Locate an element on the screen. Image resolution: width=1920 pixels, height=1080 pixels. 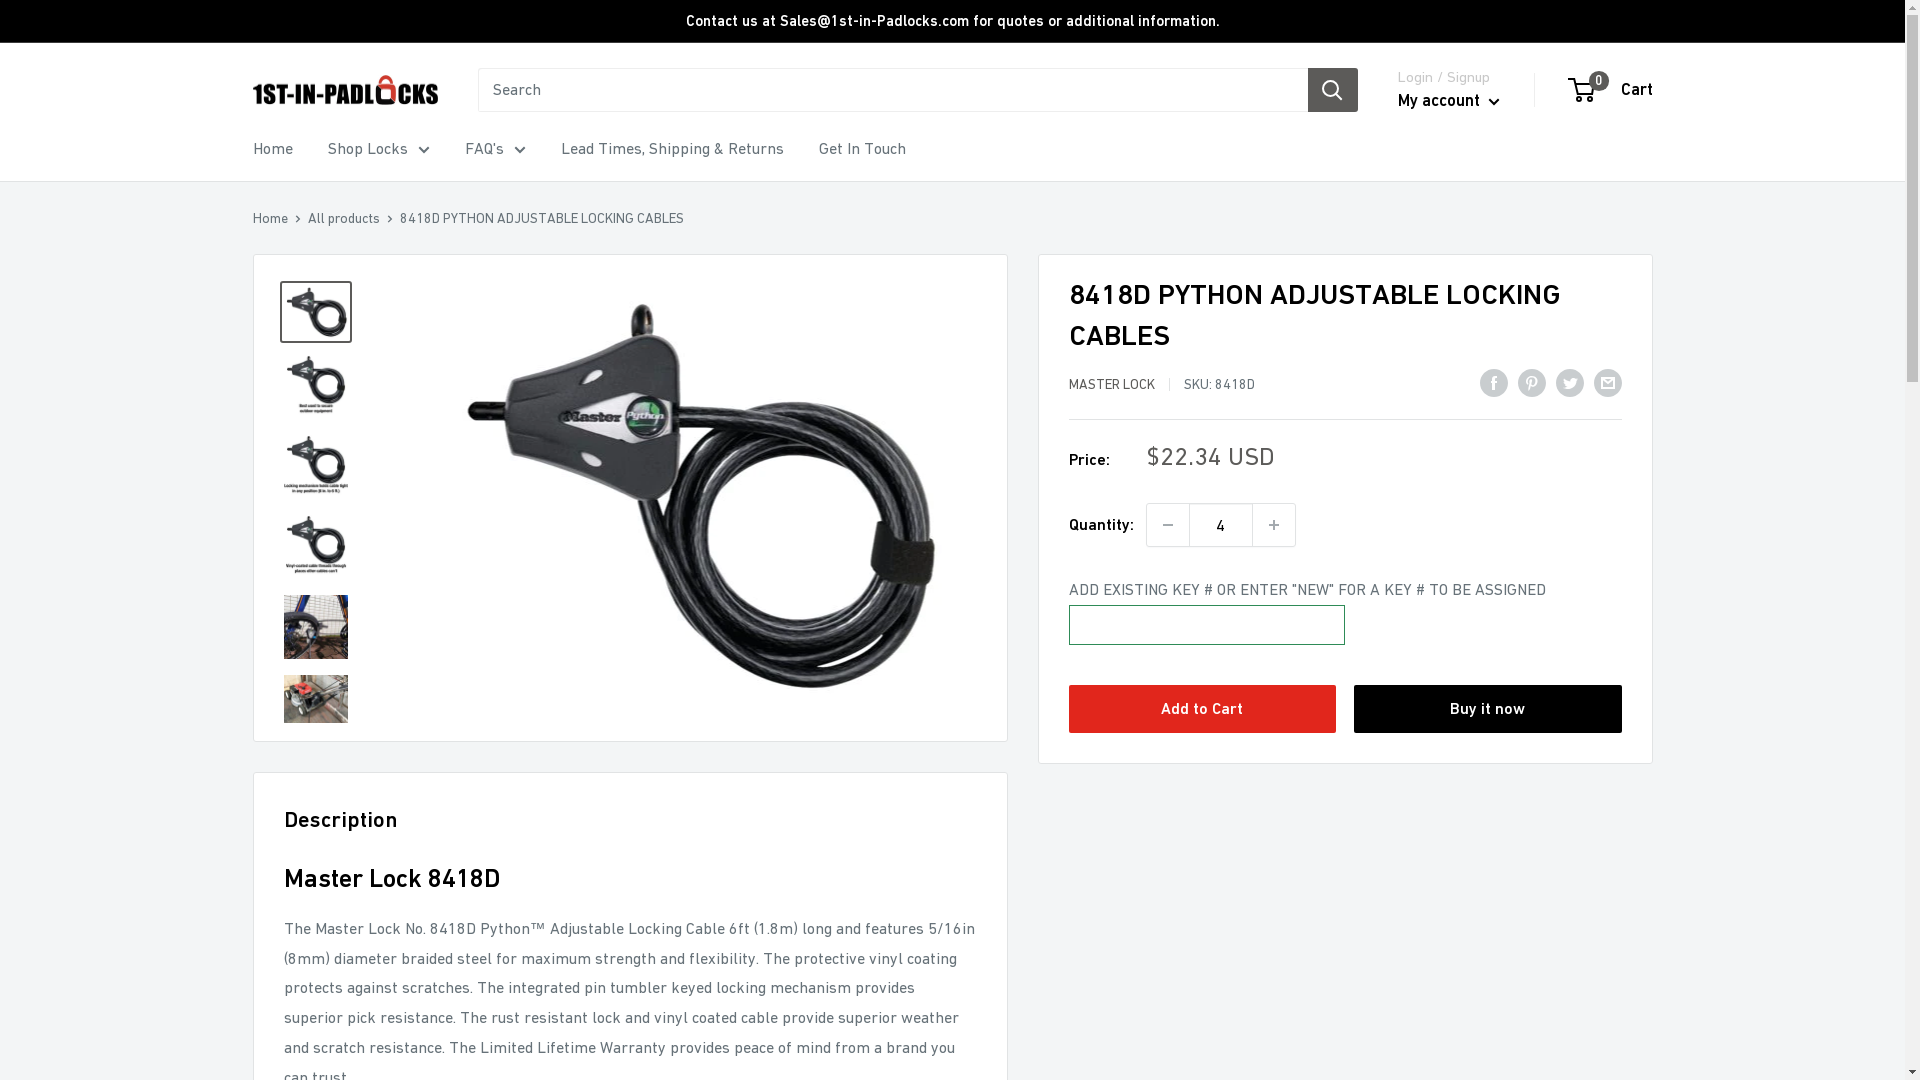
Buy it now is located at coordinates (1488, 709).